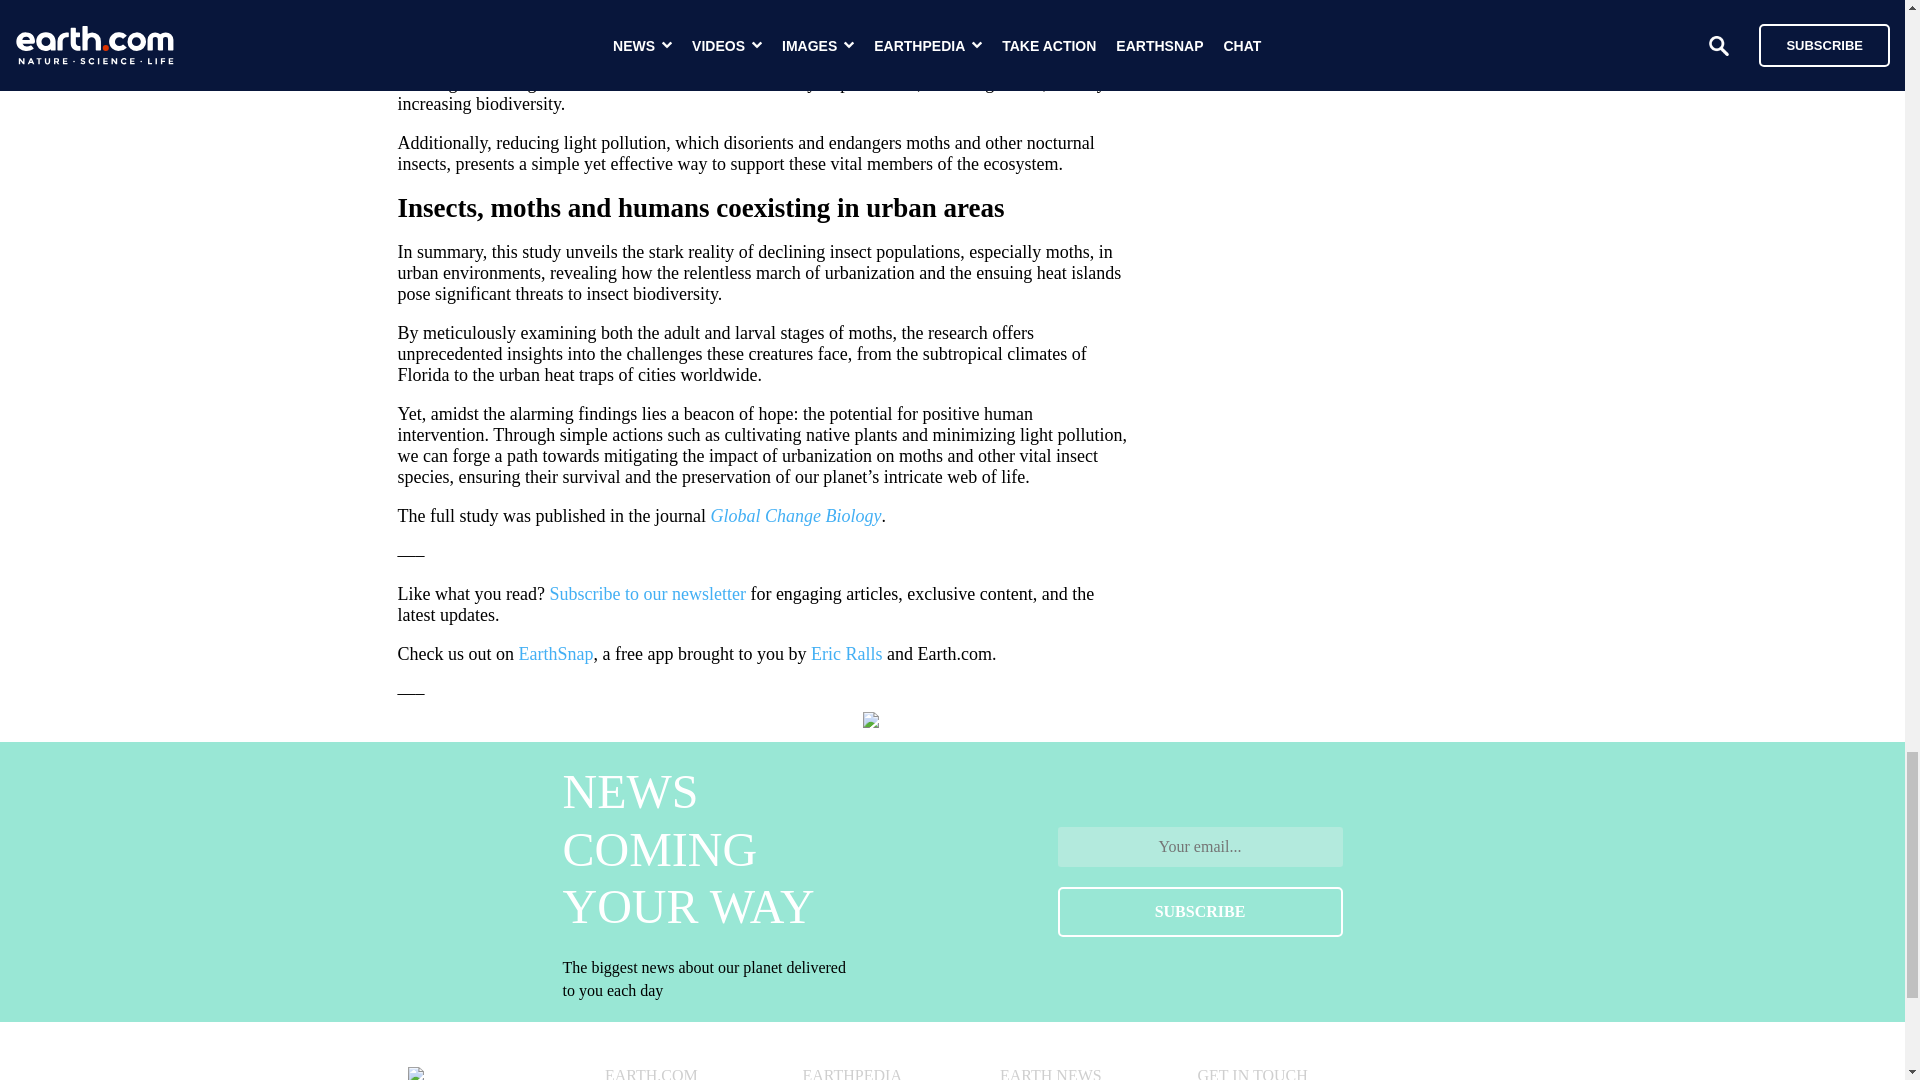  Describe the element at coordinates (578, 44) in the screenshot. I see `moth populations` at that location.